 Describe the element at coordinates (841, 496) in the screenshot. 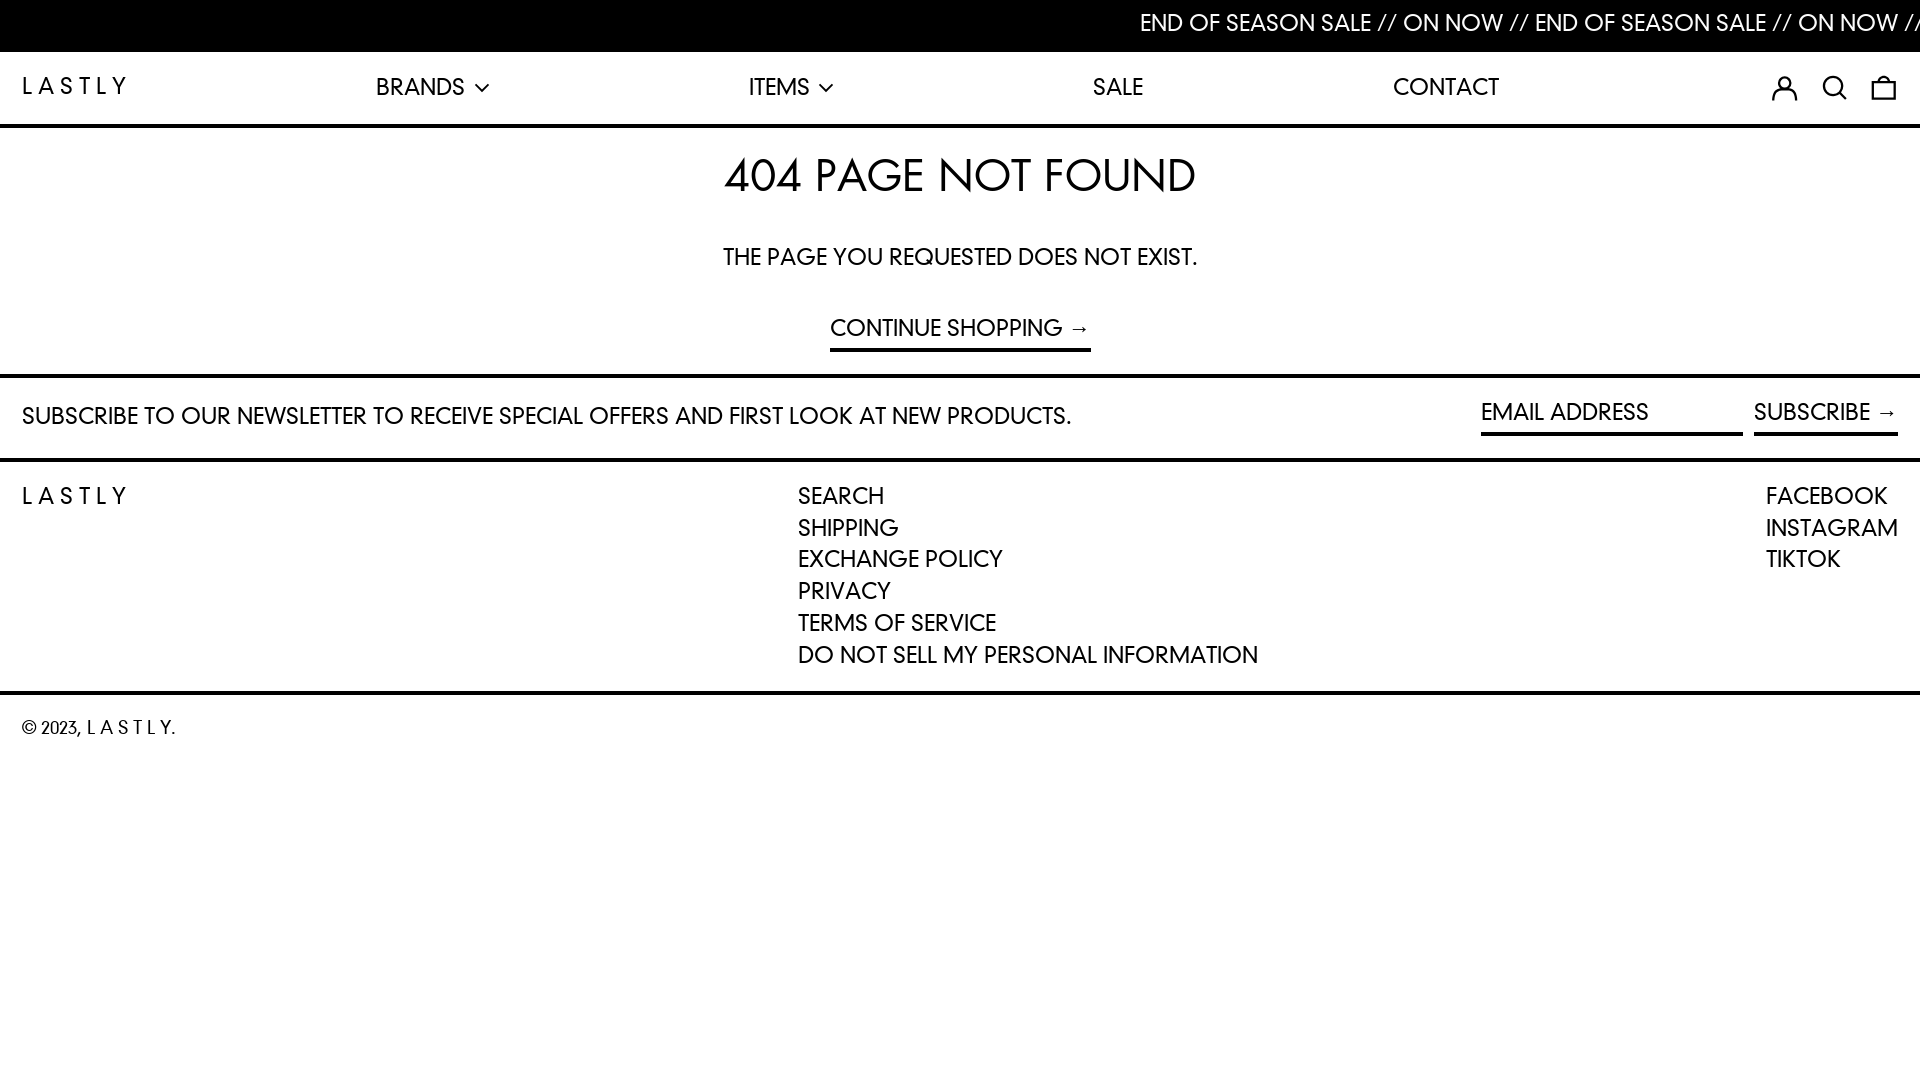

I see `SEARCH` at that location.